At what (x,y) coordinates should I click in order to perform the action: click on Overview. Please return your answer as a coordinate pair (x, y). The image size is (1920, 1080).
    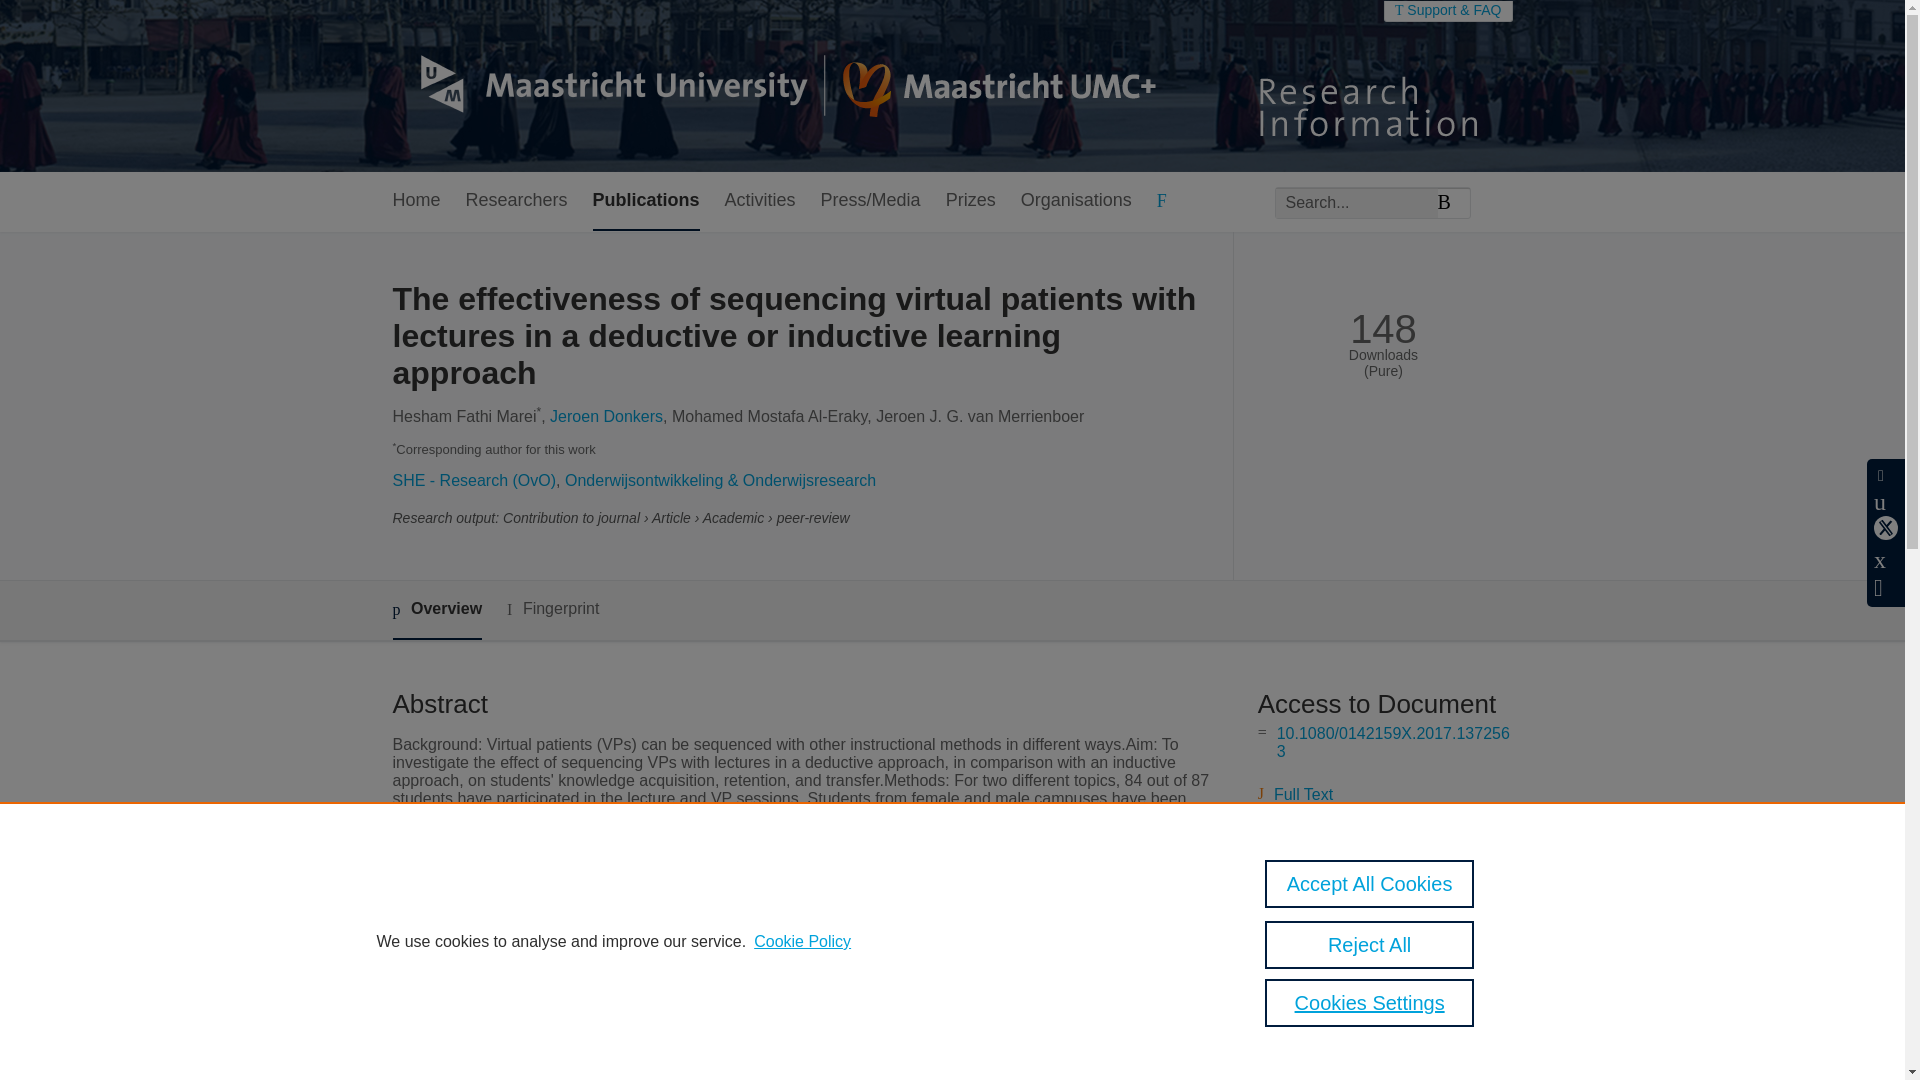
    Looking at the image, I should click on (436, 610).